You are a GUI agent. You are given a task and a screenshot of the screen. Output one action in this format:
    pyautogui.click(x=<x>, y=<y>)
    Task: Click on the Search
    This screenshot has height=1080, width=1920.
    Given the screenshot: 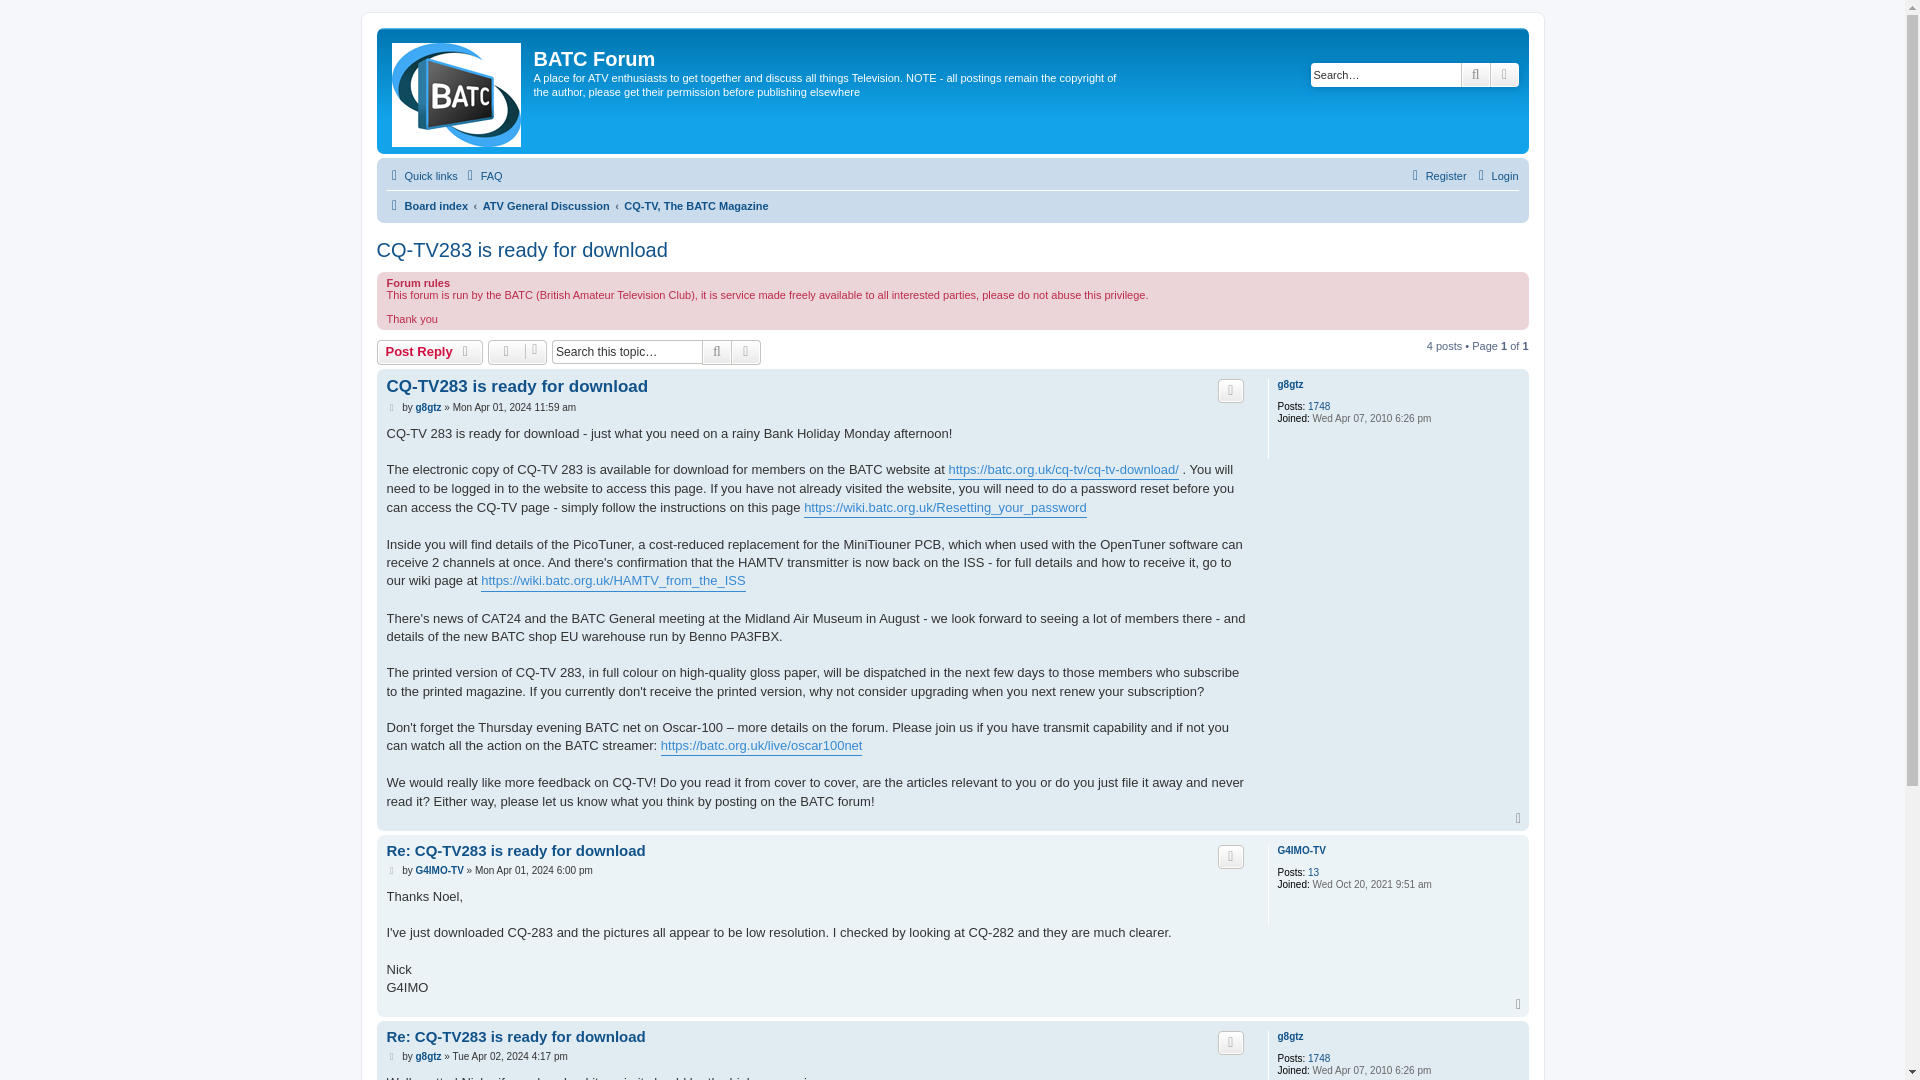 What is the action you would take?
    pyautogui.click(x=716, y=352)
    